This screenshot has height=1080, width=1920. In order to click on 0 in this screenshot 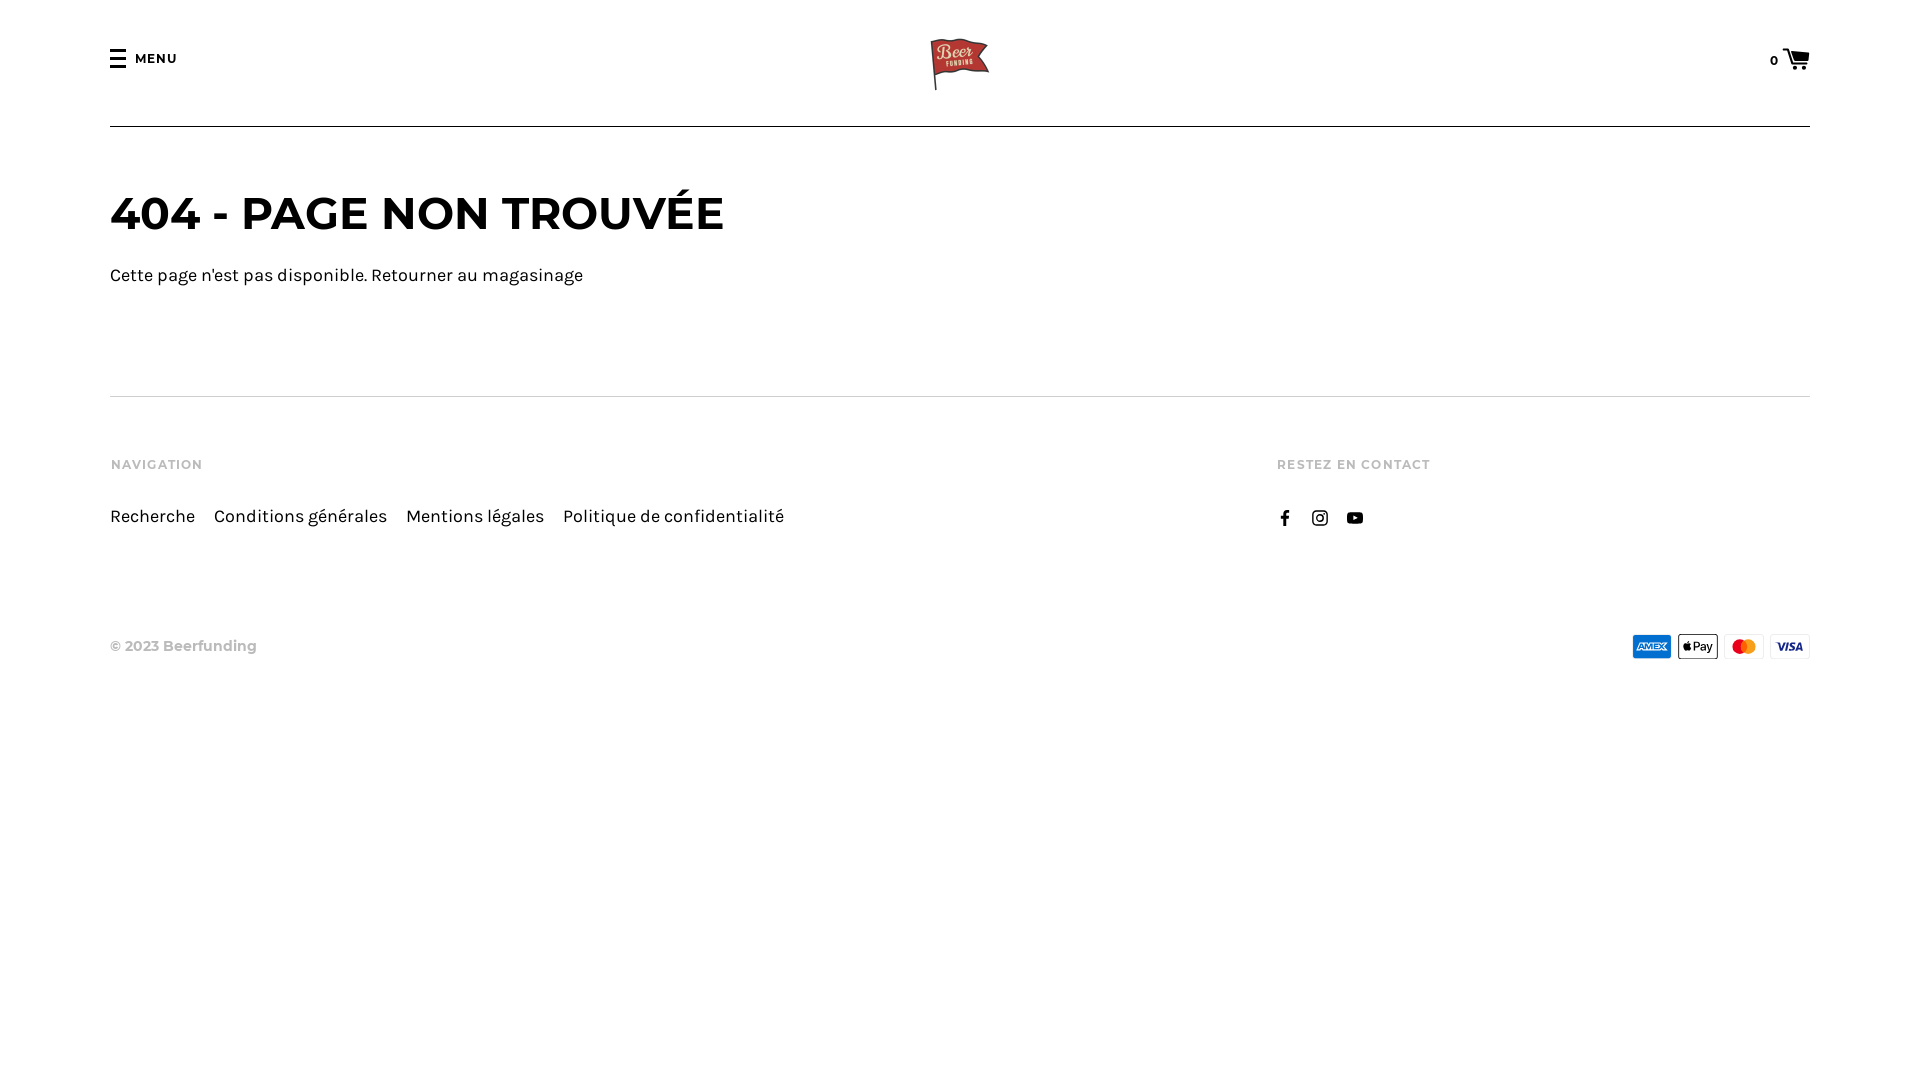, I will do `click(1790, 58)`.